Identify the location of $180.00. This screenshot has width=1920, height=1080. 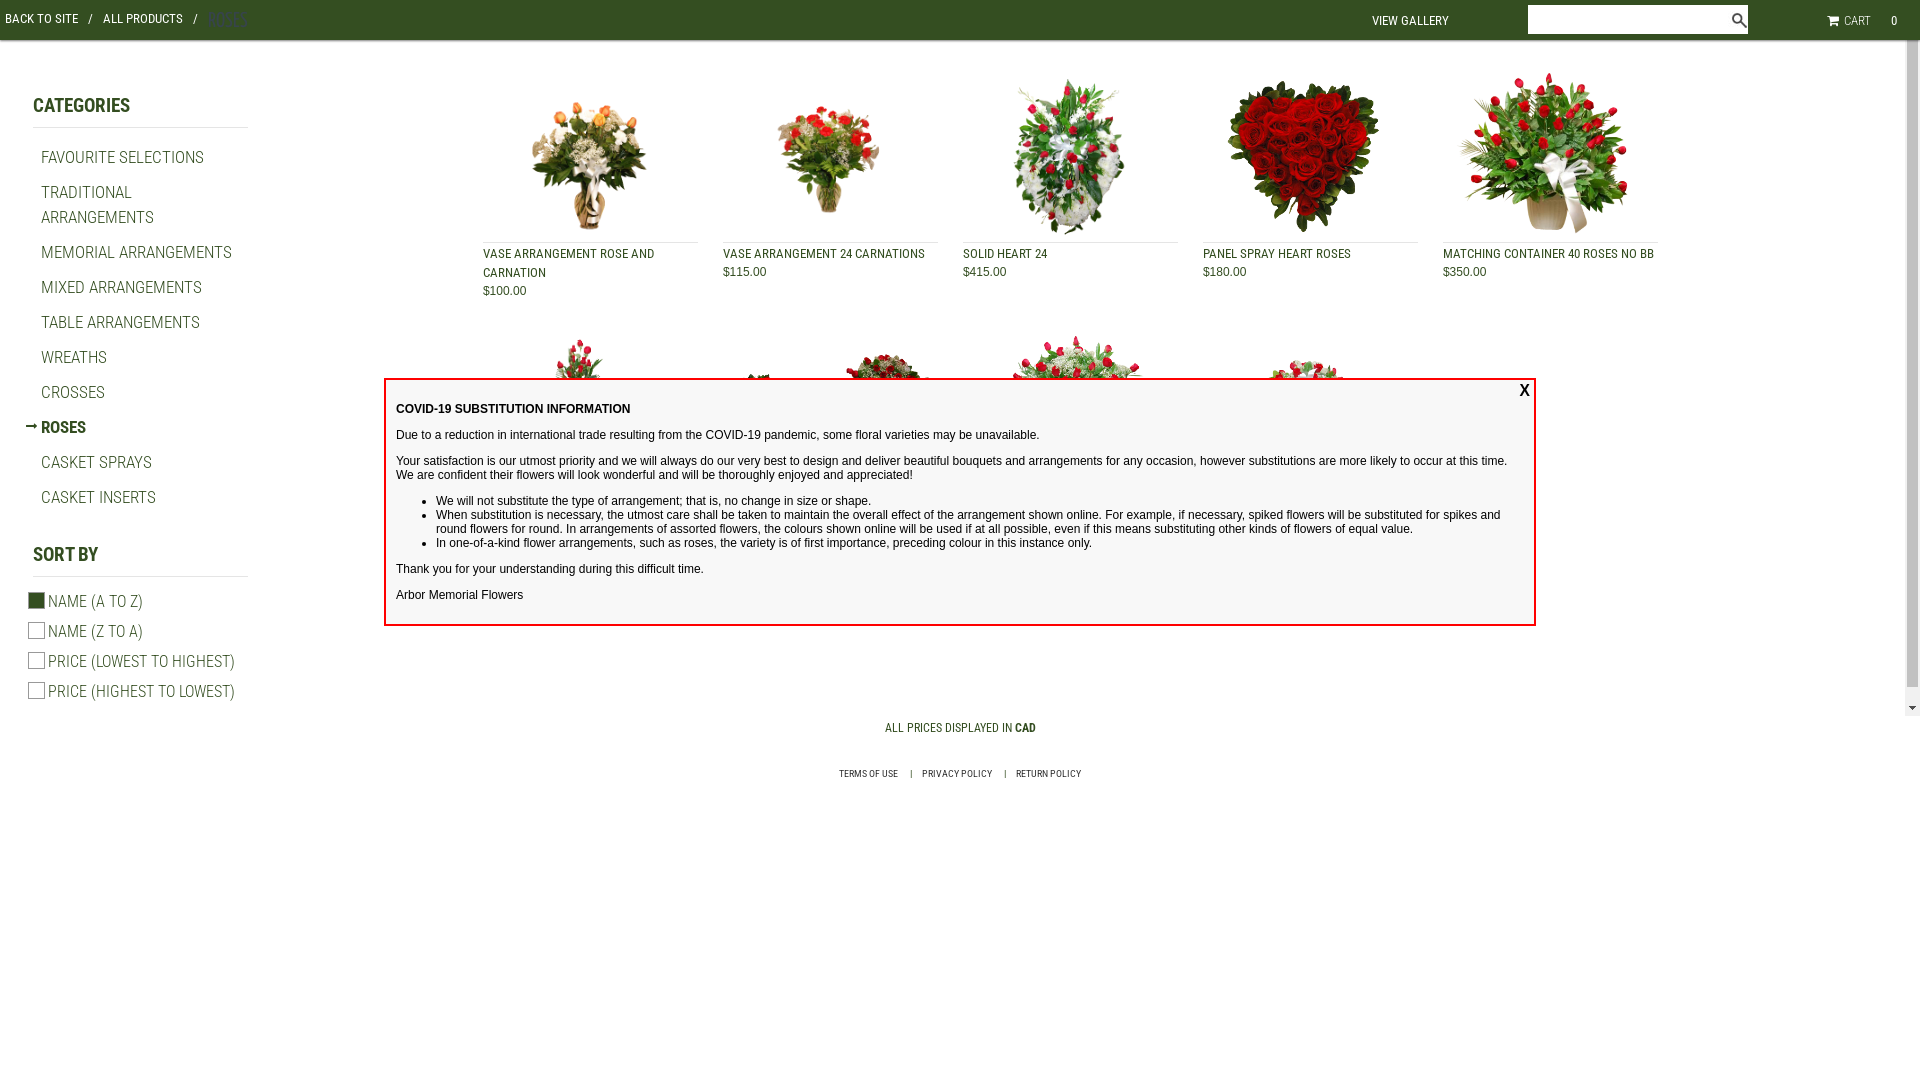
(1224, 272).